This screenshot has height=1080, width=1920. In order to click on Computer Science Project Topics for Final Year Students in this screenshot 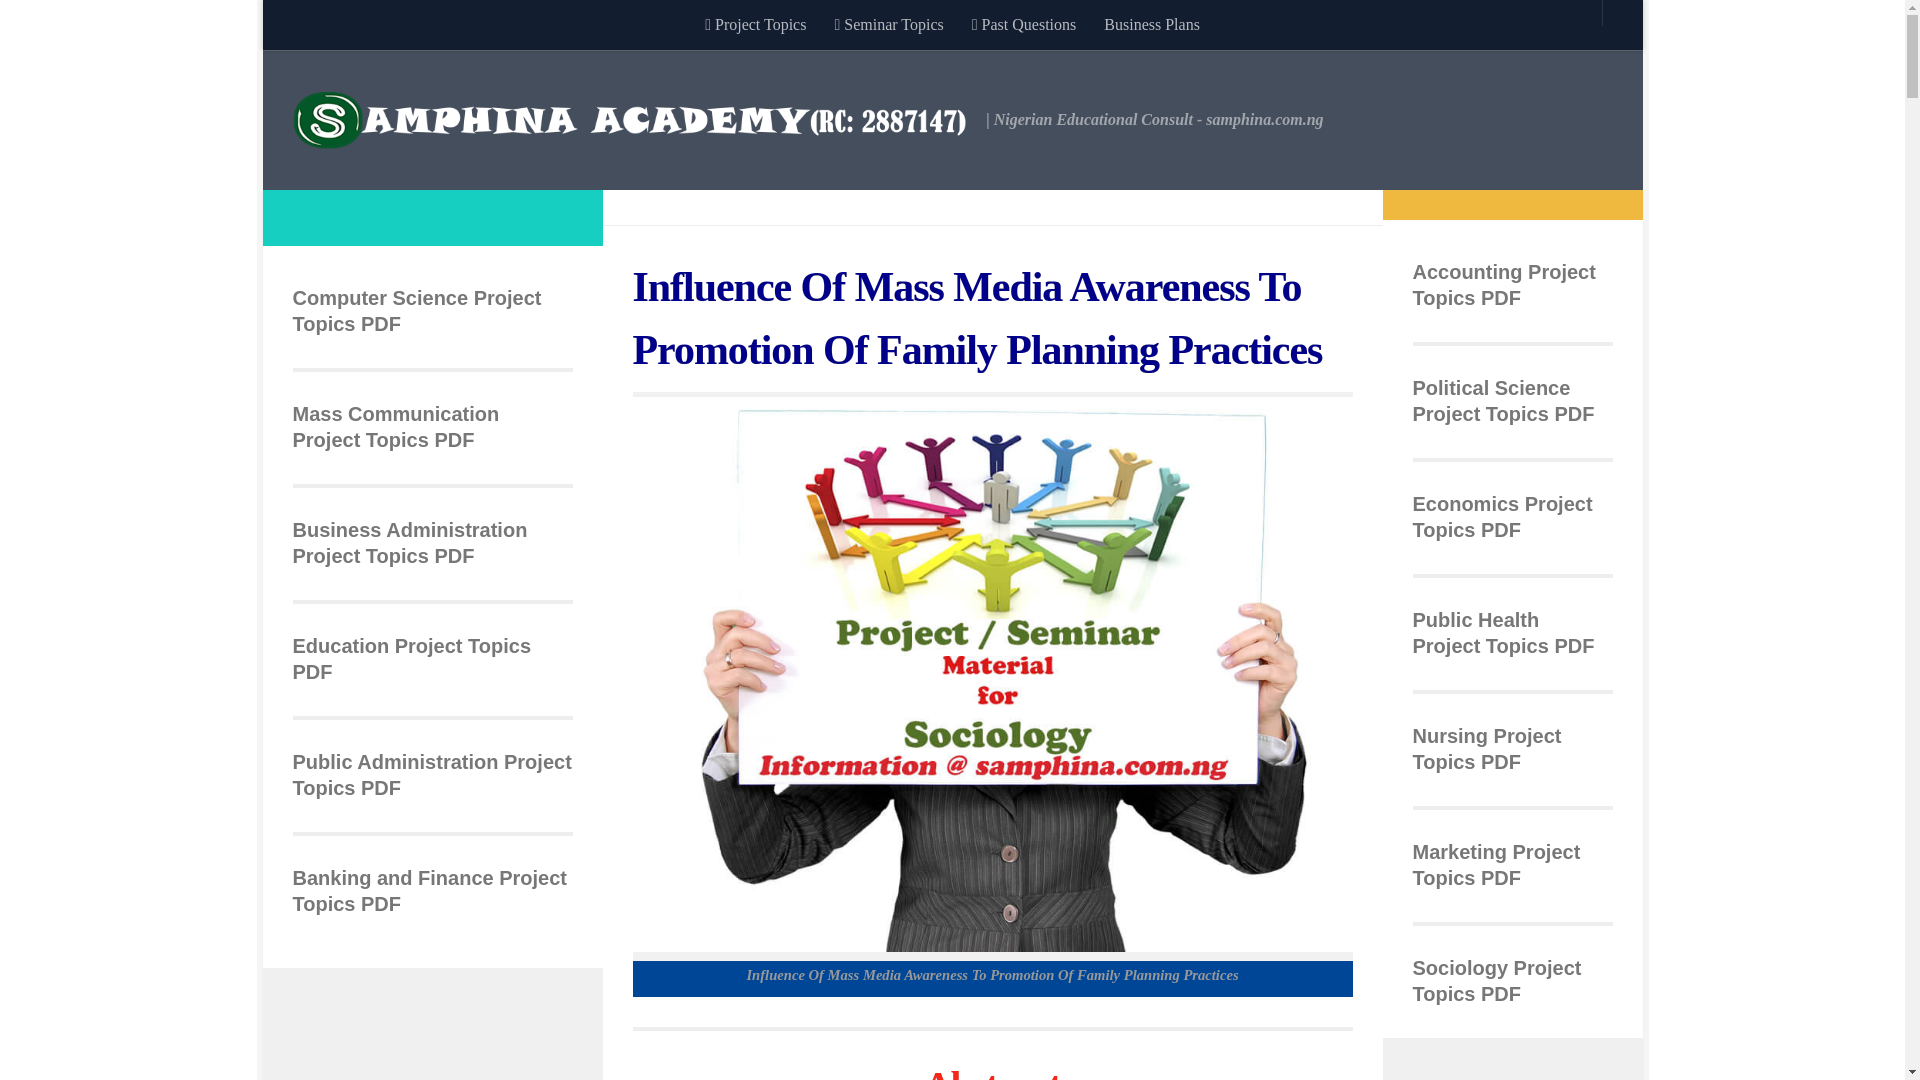, I will do `click(416, 310)`.